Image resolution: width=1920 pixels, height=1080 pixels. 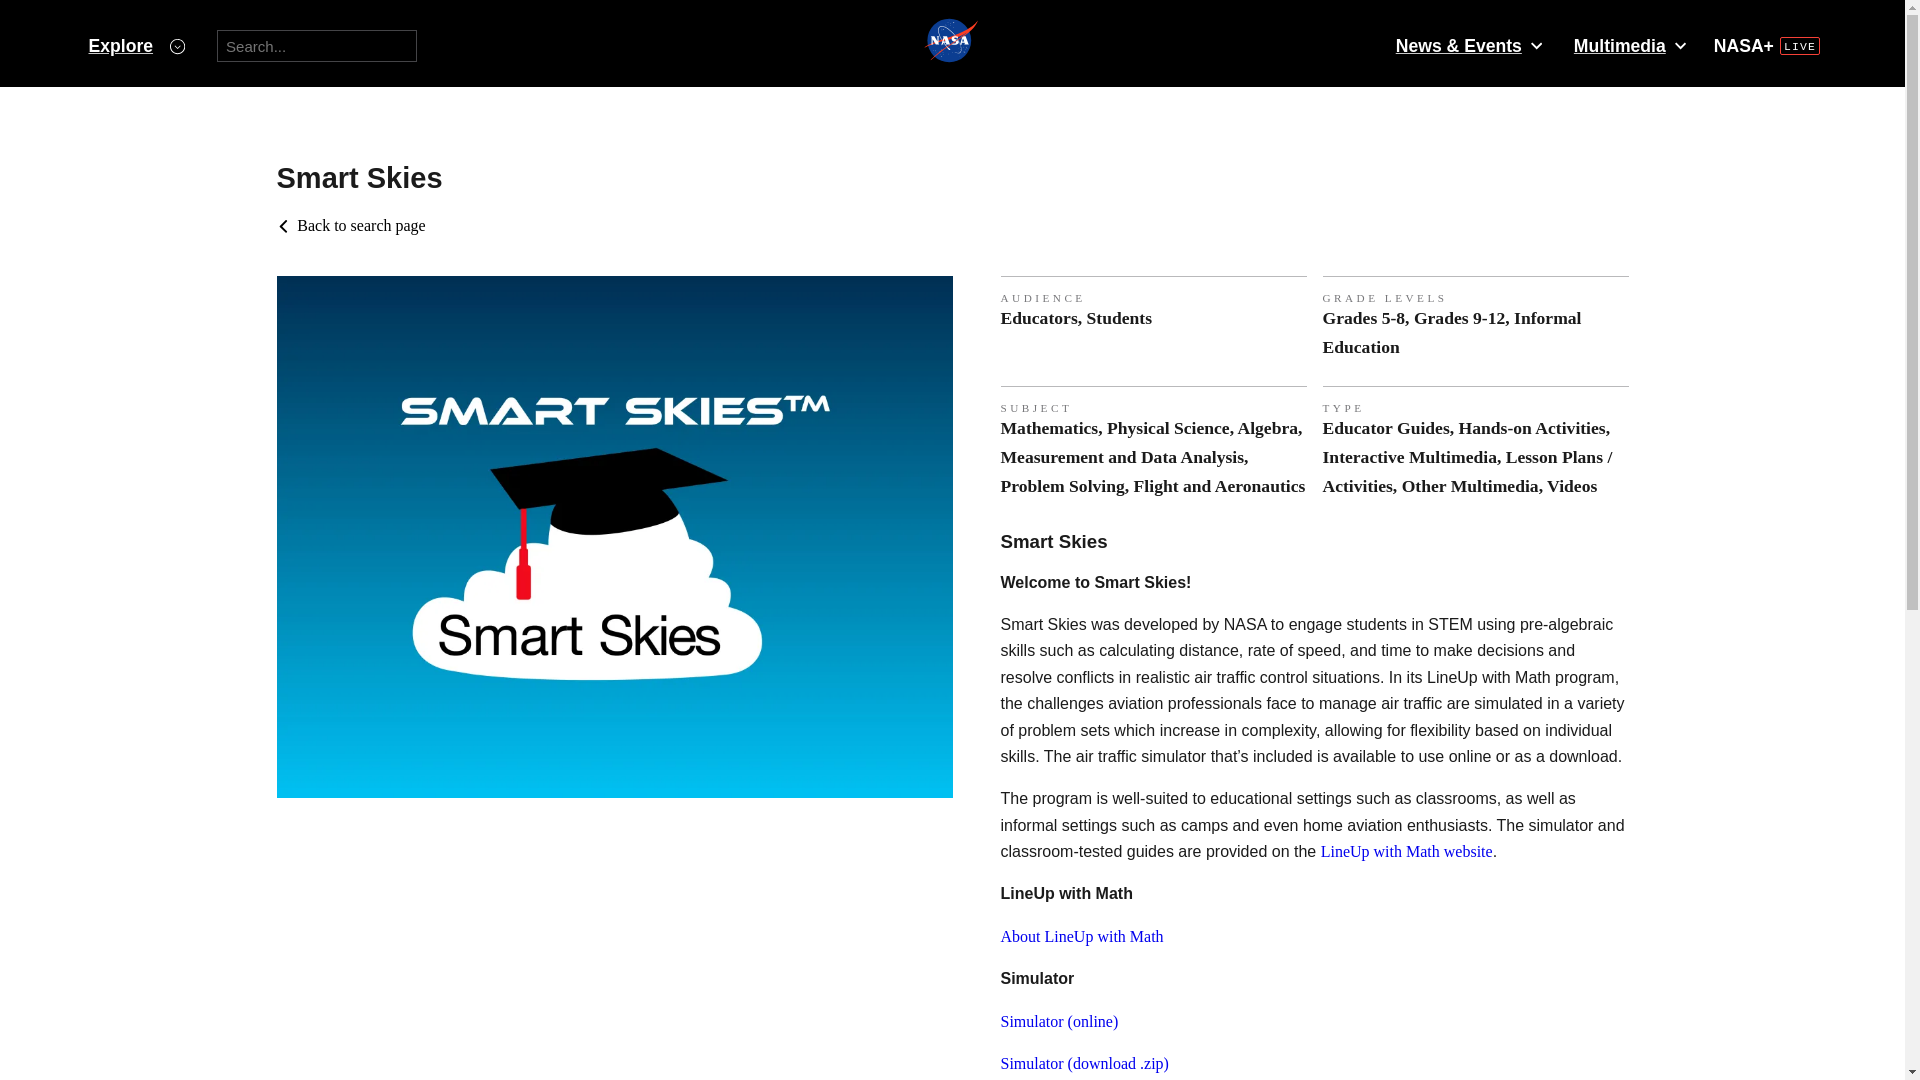 I want to click on Multimedia, so click(x=1629, y=46).